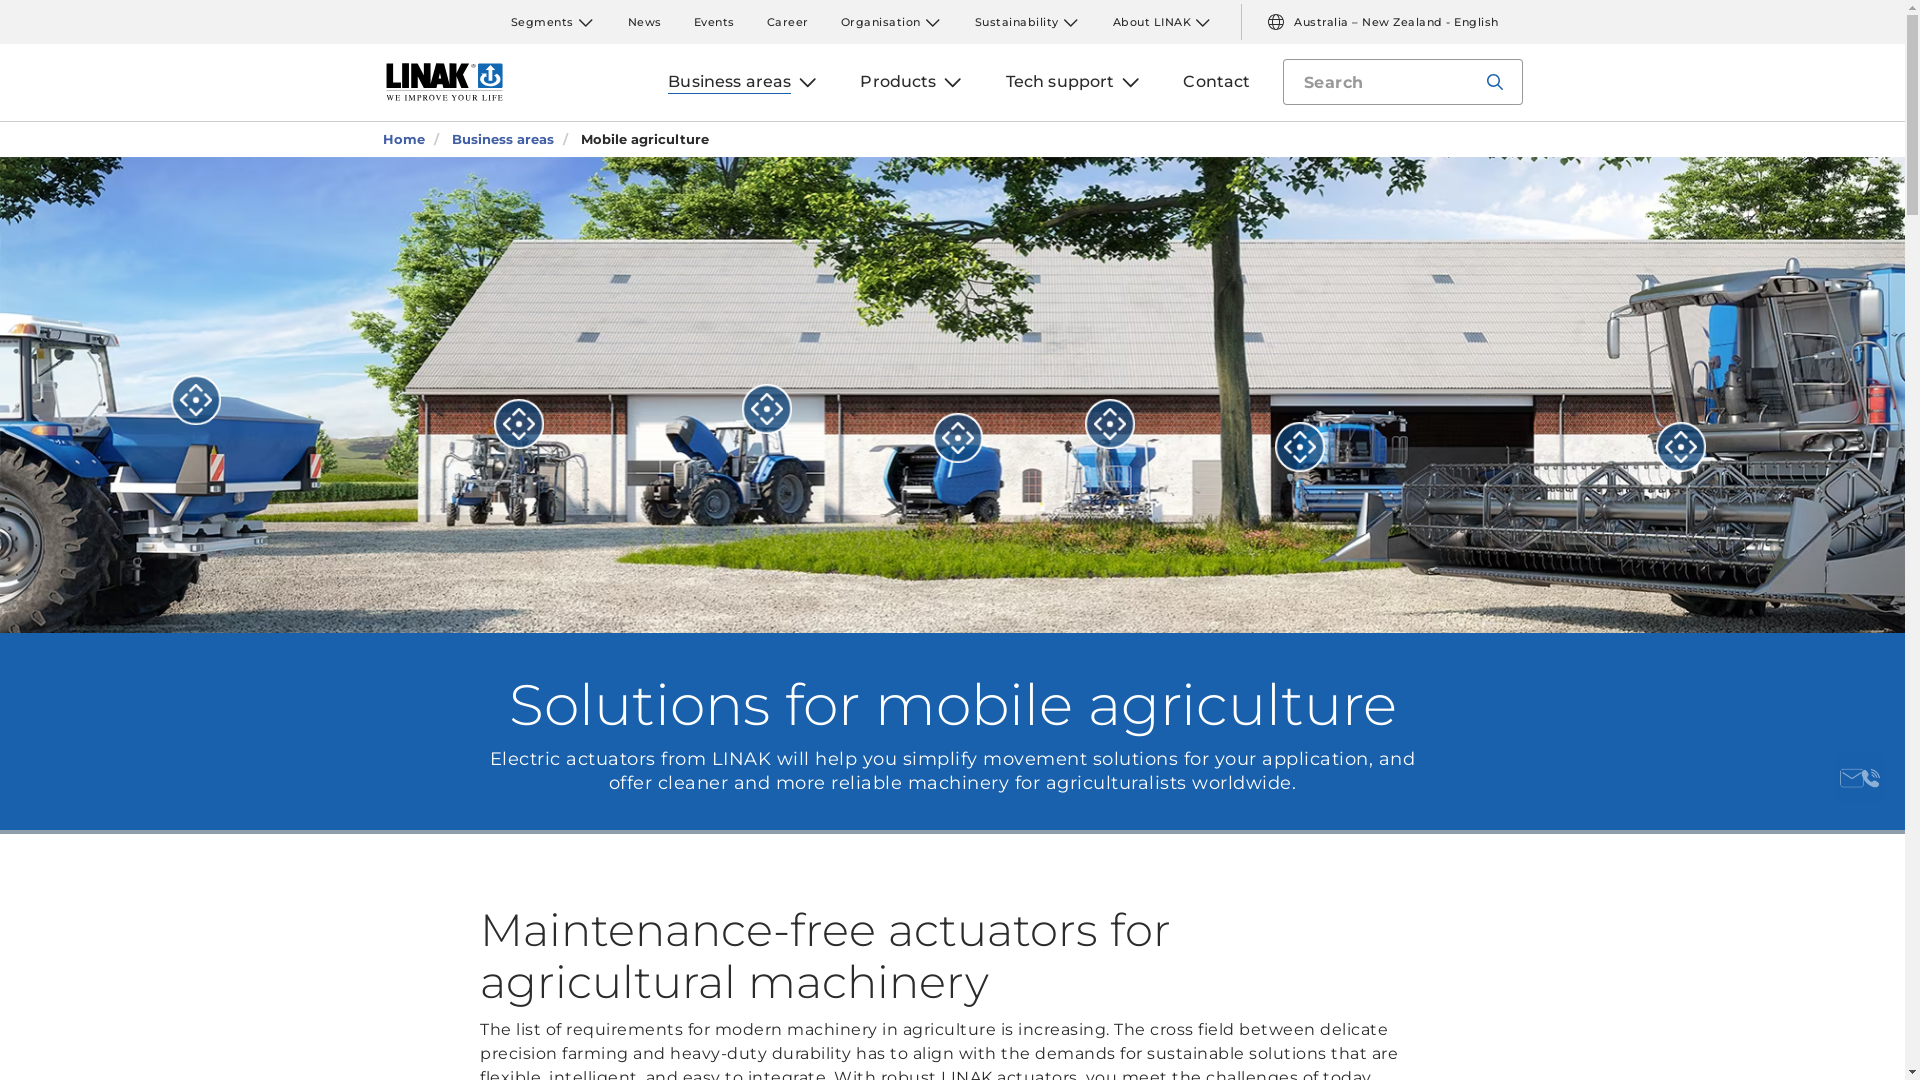 The width and height of the screenshot is (1920, 1080). I want to click on About LINAK, so click(1152, 22).